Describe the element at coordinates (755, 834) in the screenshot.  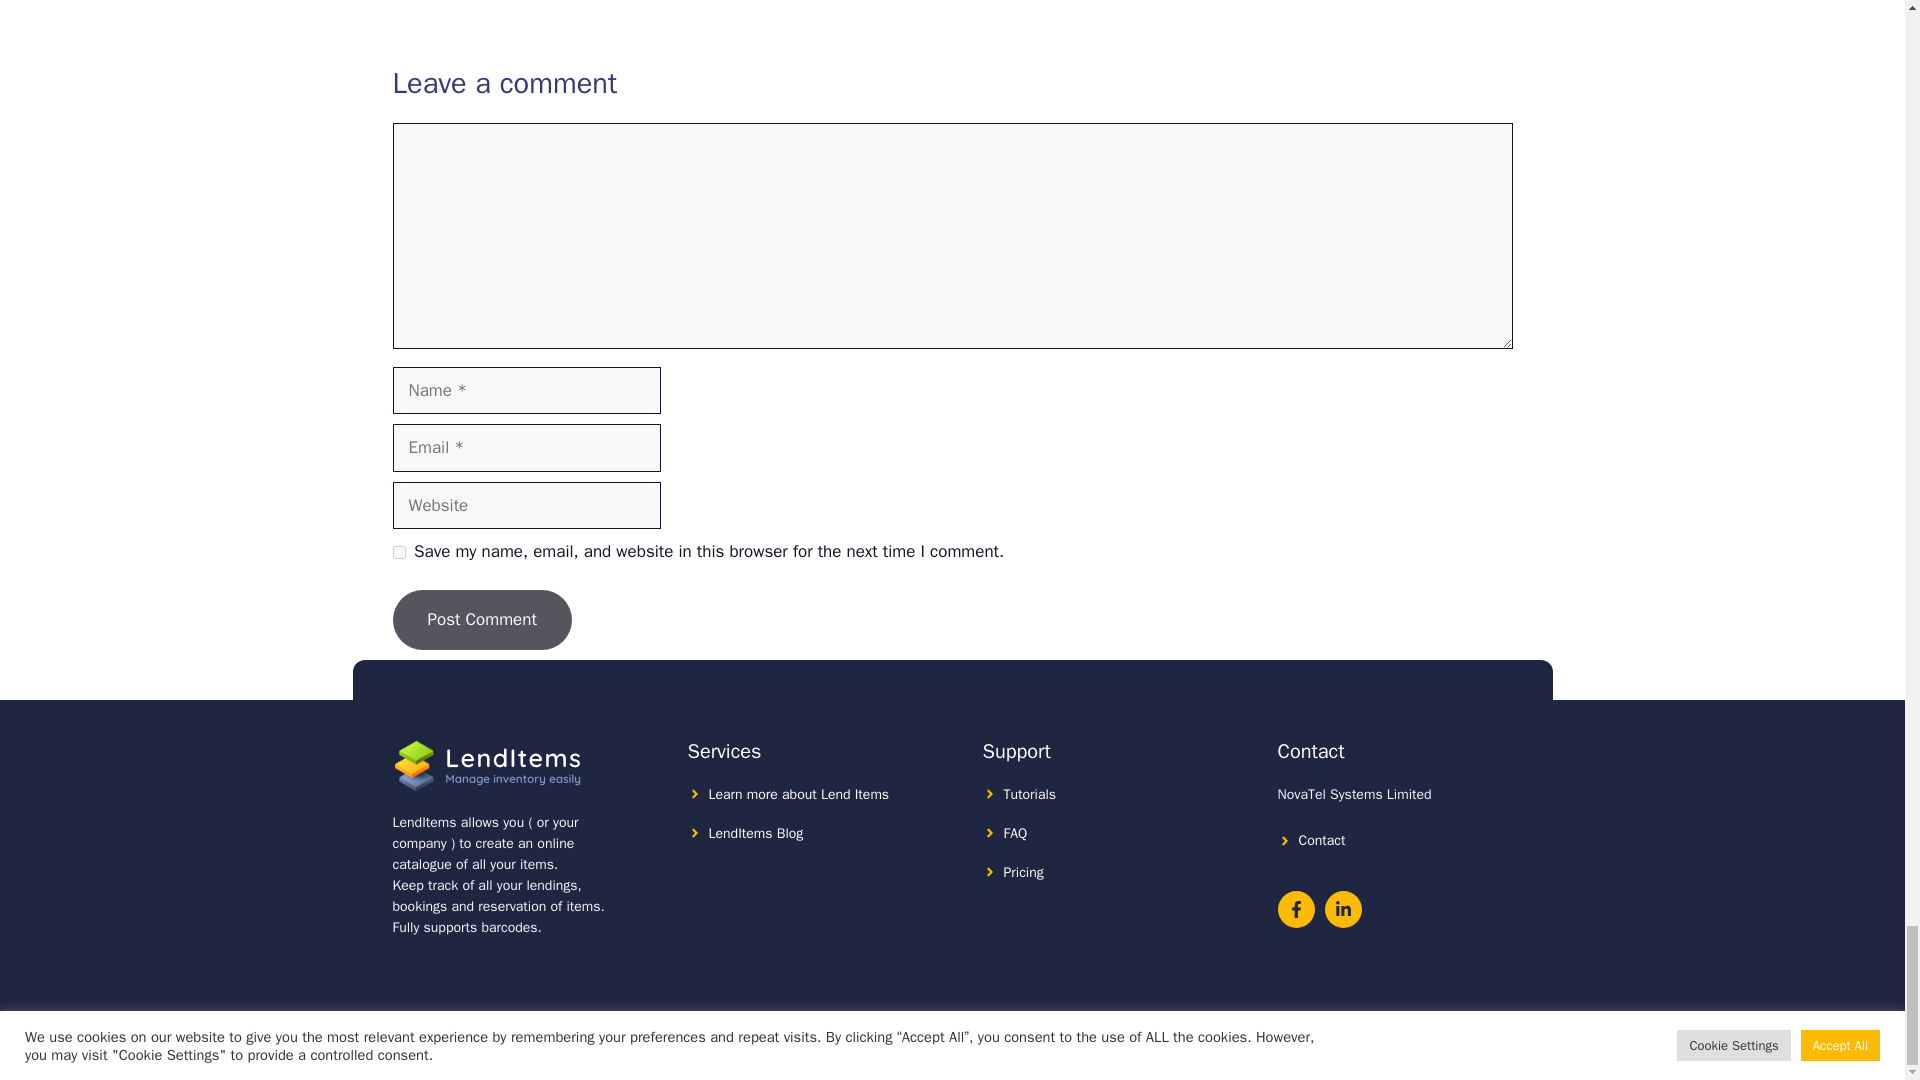
I see `LendItems Blog` at that location.